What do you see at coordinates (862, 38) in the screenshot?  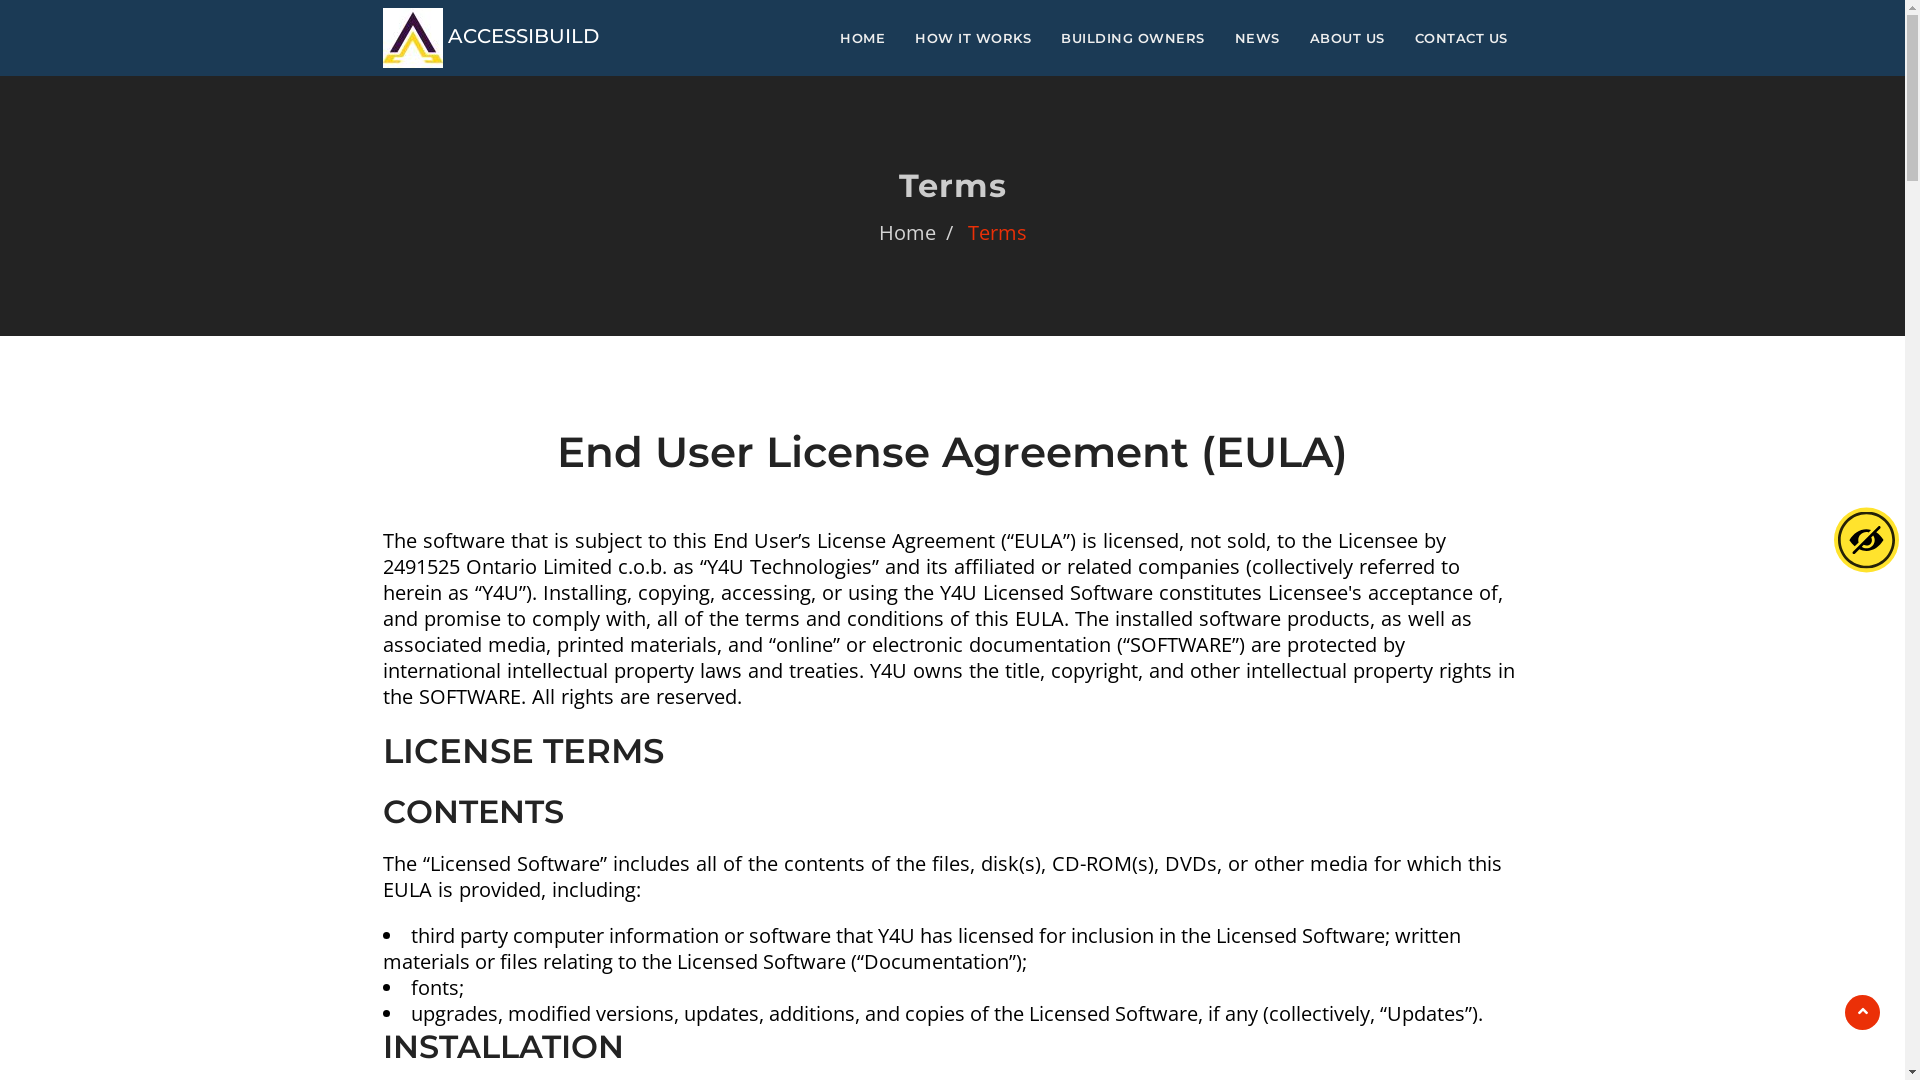 I see `HOME` at bounding box center [862, 38].